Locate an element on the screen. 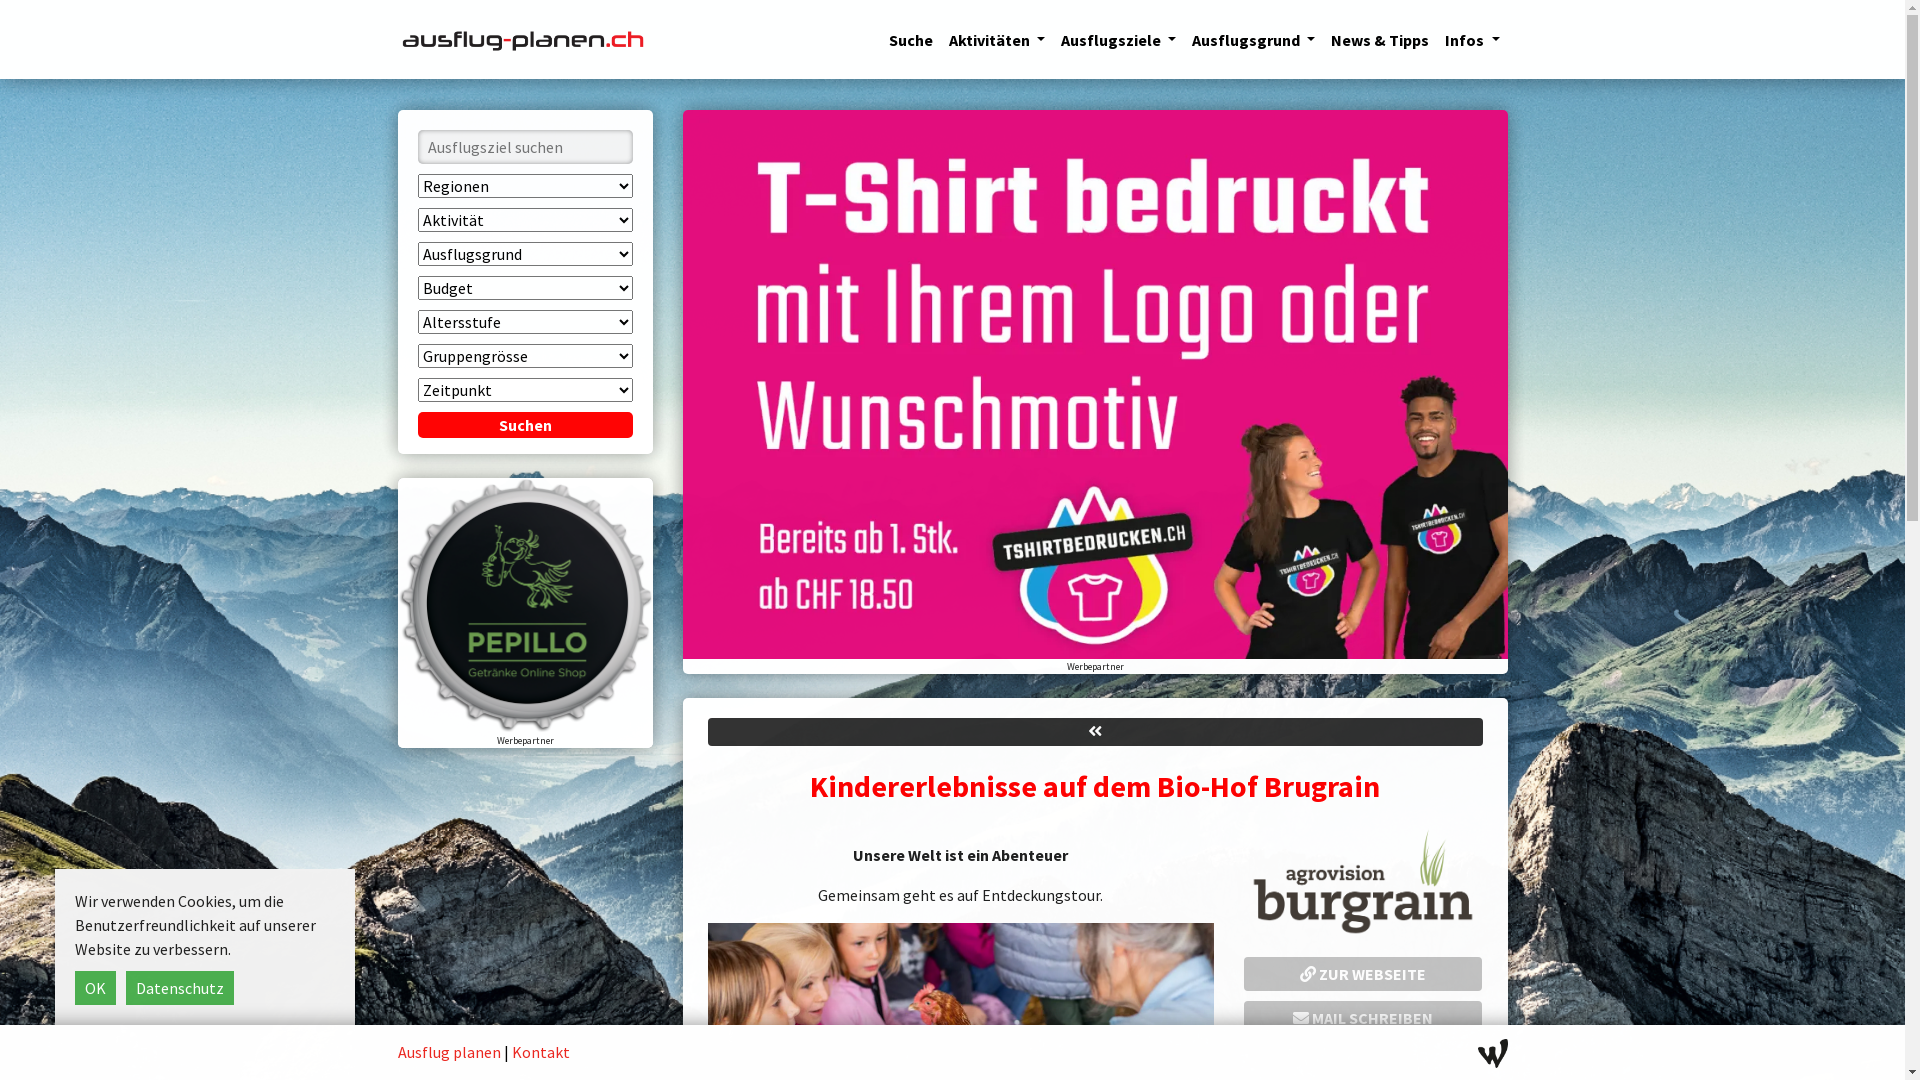 This screenshot has height=1080, width=1920. Burezmorge im Burgrain in Alberswil is located at coordinates (1363, 885).